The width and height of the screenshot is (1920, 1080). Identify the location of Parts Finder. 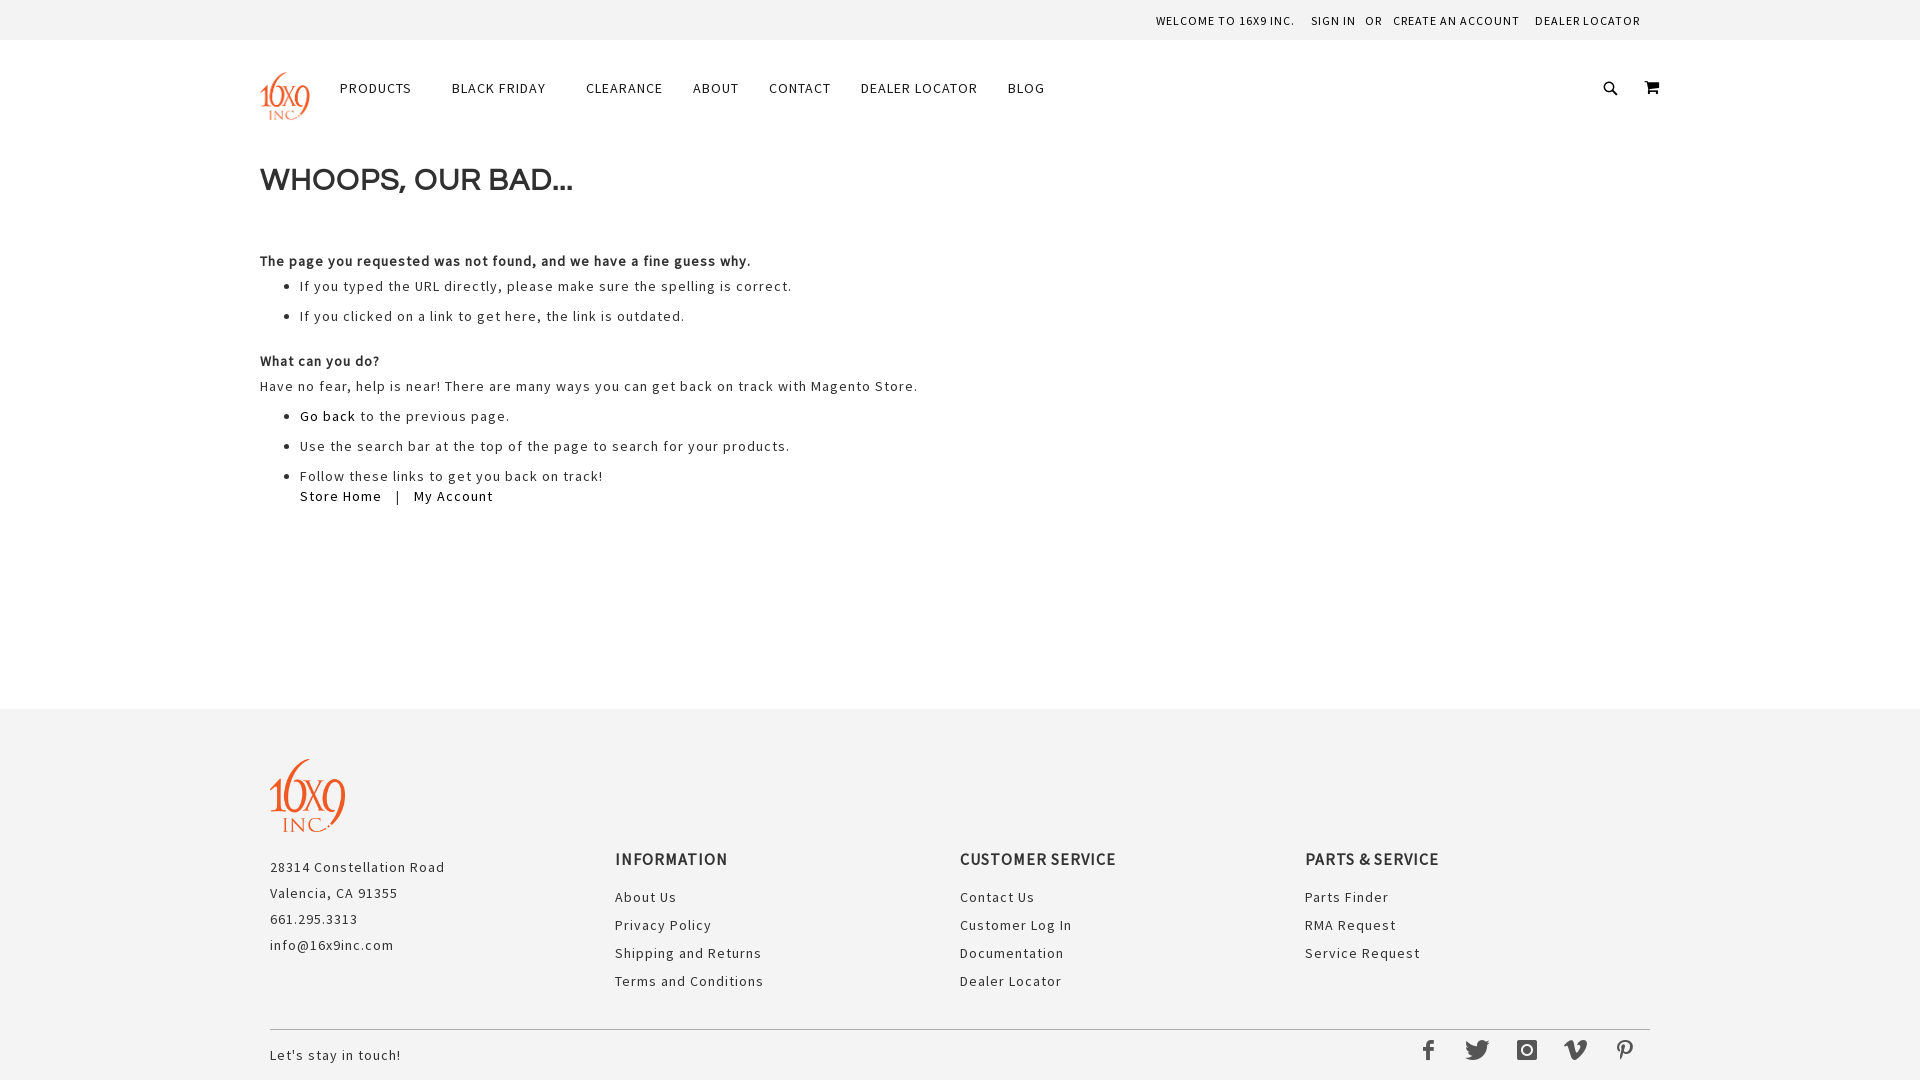
(1347, 897).